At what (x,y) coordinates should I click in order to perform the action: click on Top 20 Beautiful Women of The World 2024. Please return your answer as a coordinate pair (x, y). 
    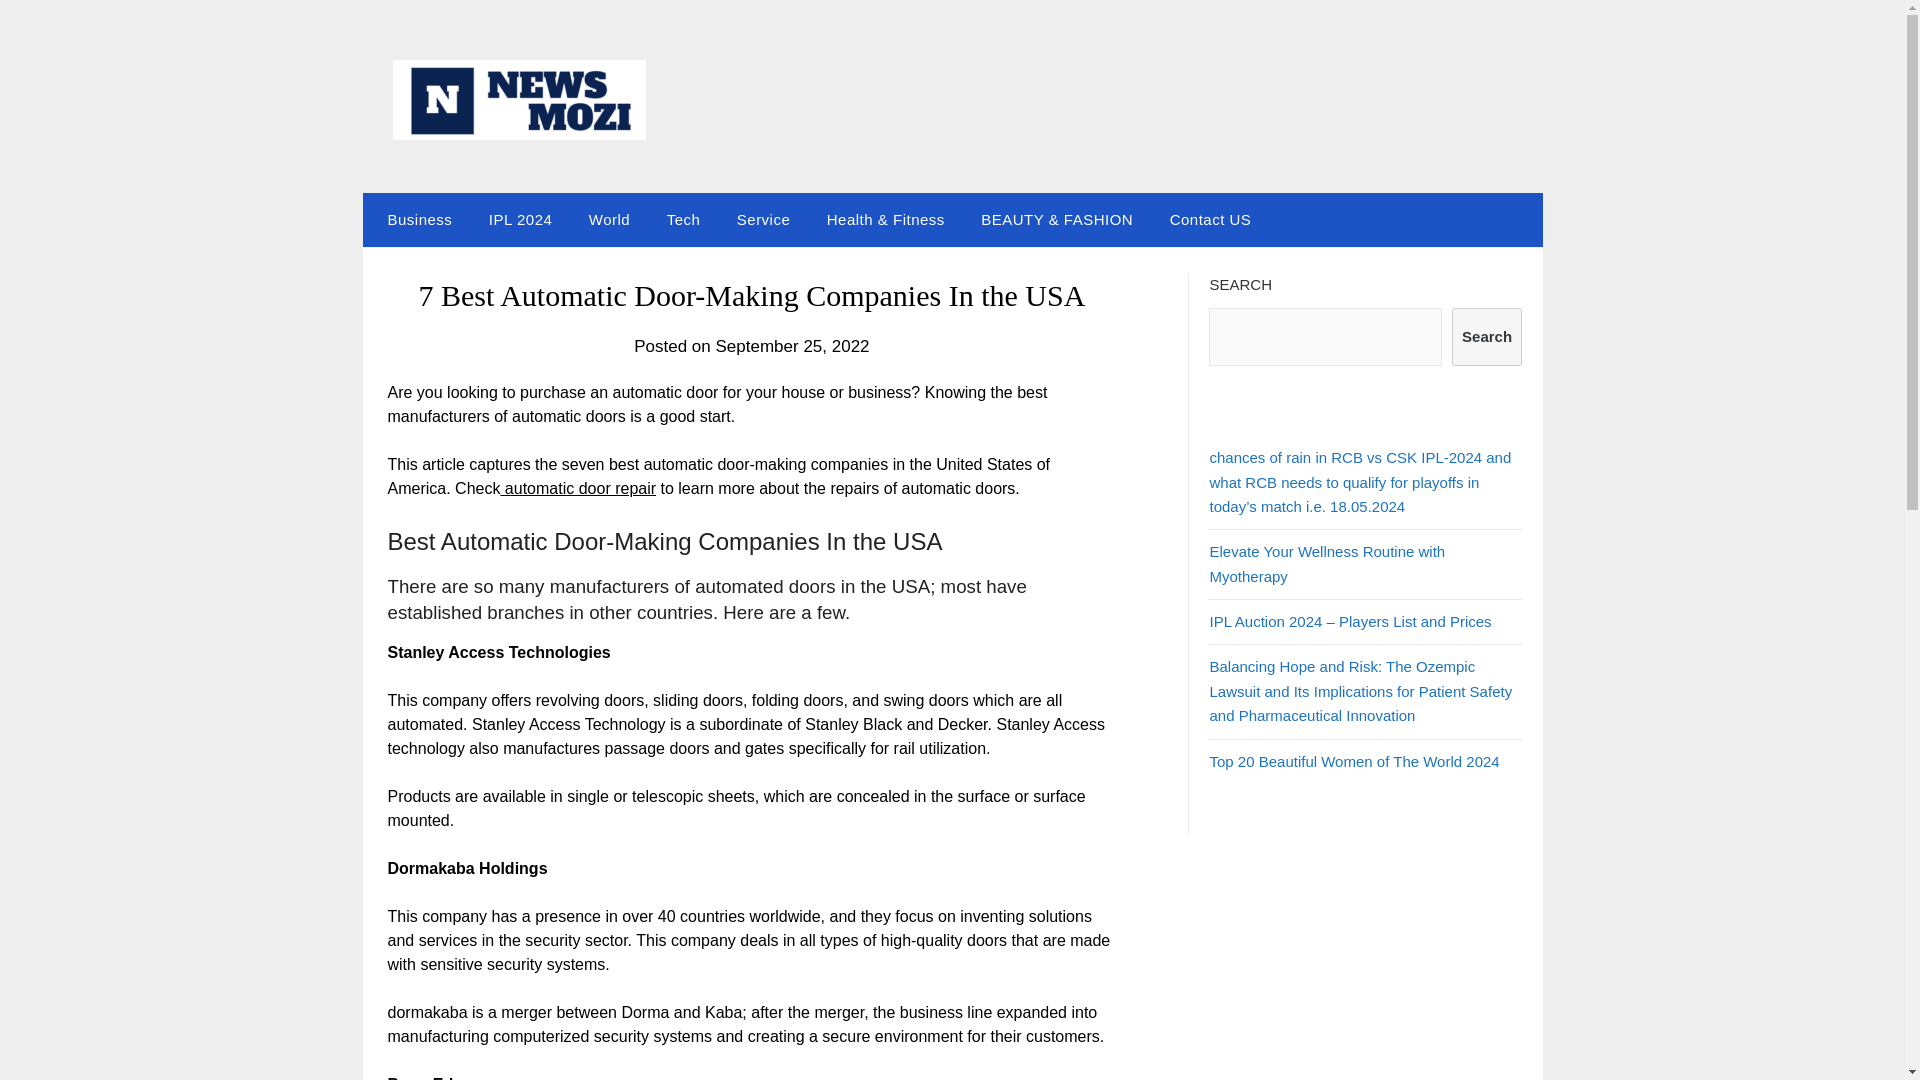
    Looking at the image, I should click on (1354, 760).